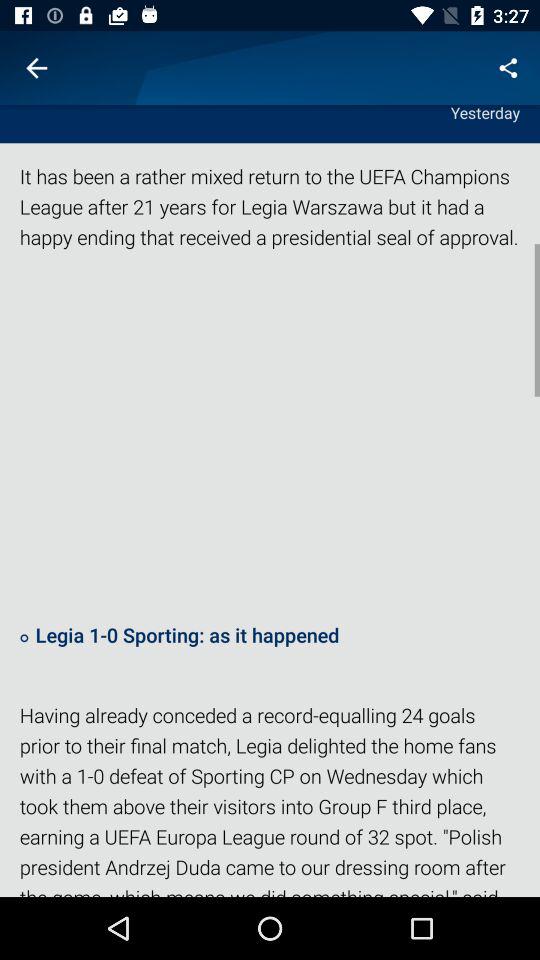 The image size is (540, 960). Describe the element at coordinates (270, 216) in the screenshot. I see `click the item below the yesterday icon` at that location.